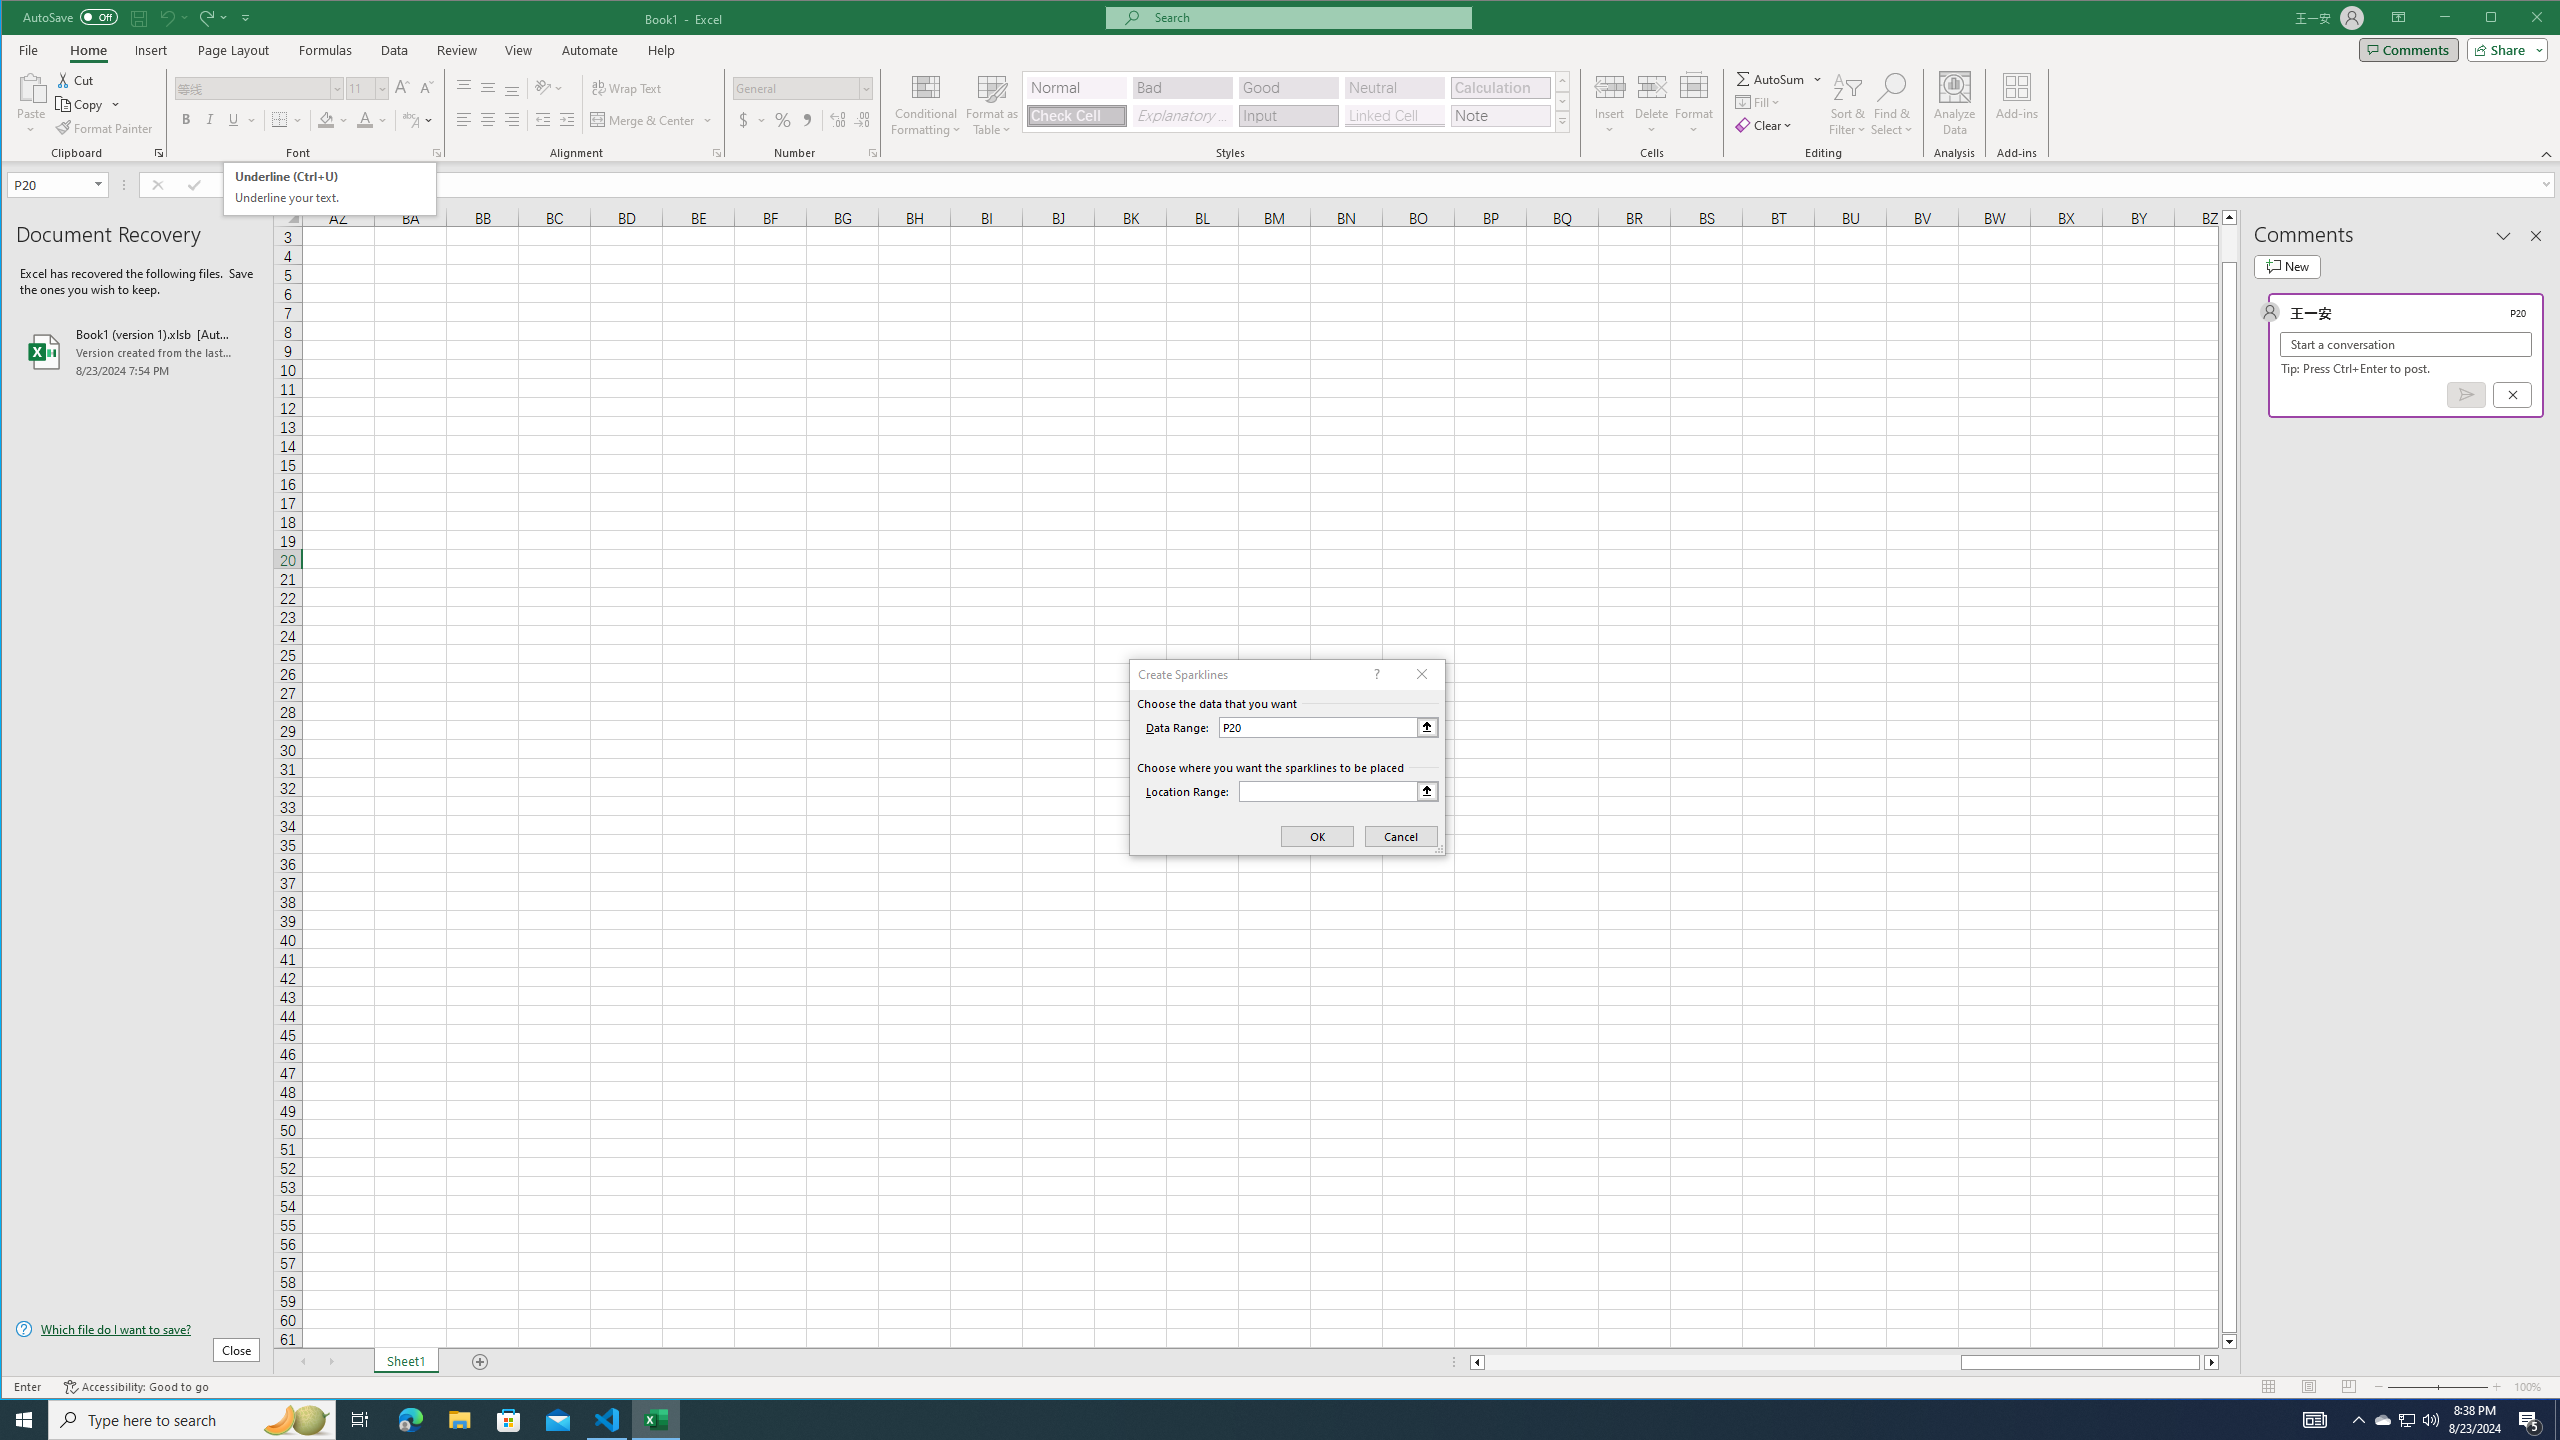 Image resolution: width=2560 pixels, height=1440 pixels. What do you see at coordinates (1848, 104) in the screenshot?
I see `Sort & Filter` at bounding box center [1848, 104].